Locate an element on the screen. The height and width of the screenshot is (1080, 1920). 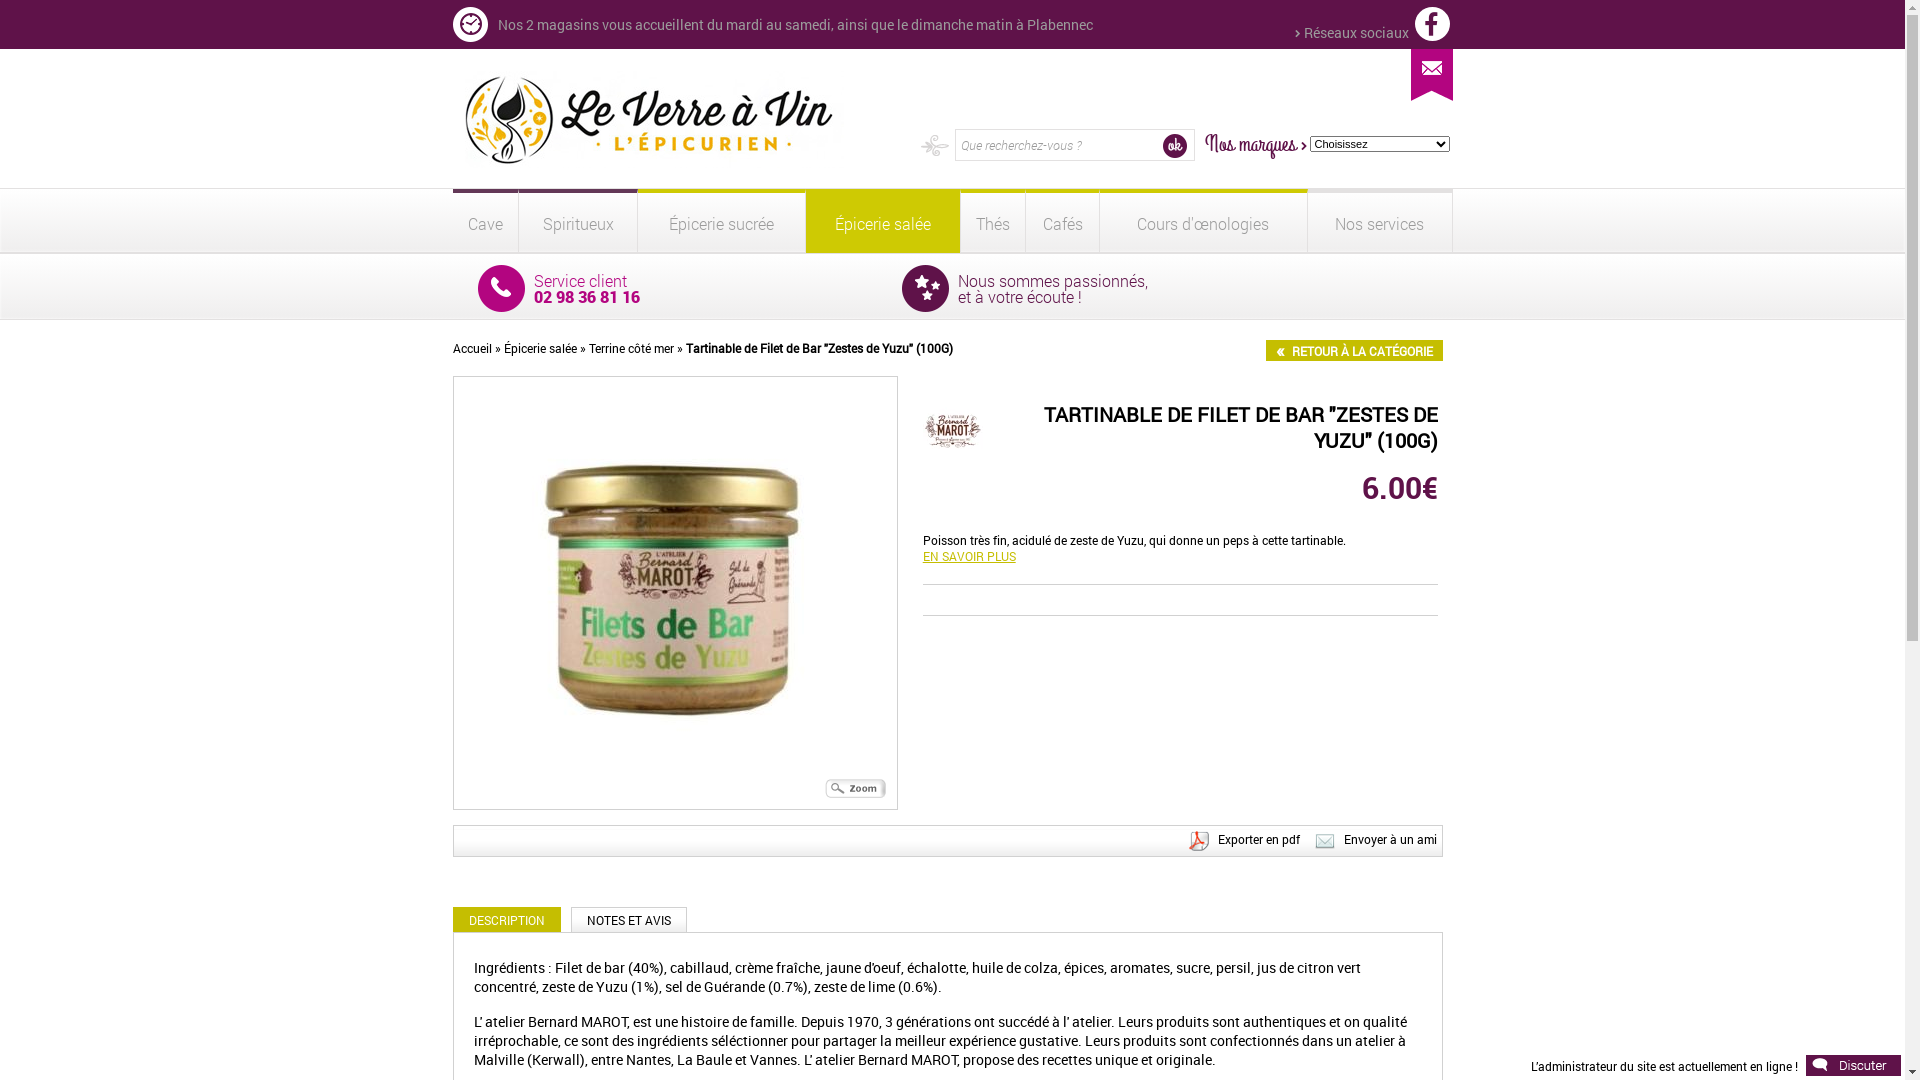
Zoom is located at coordinates (856, 788).